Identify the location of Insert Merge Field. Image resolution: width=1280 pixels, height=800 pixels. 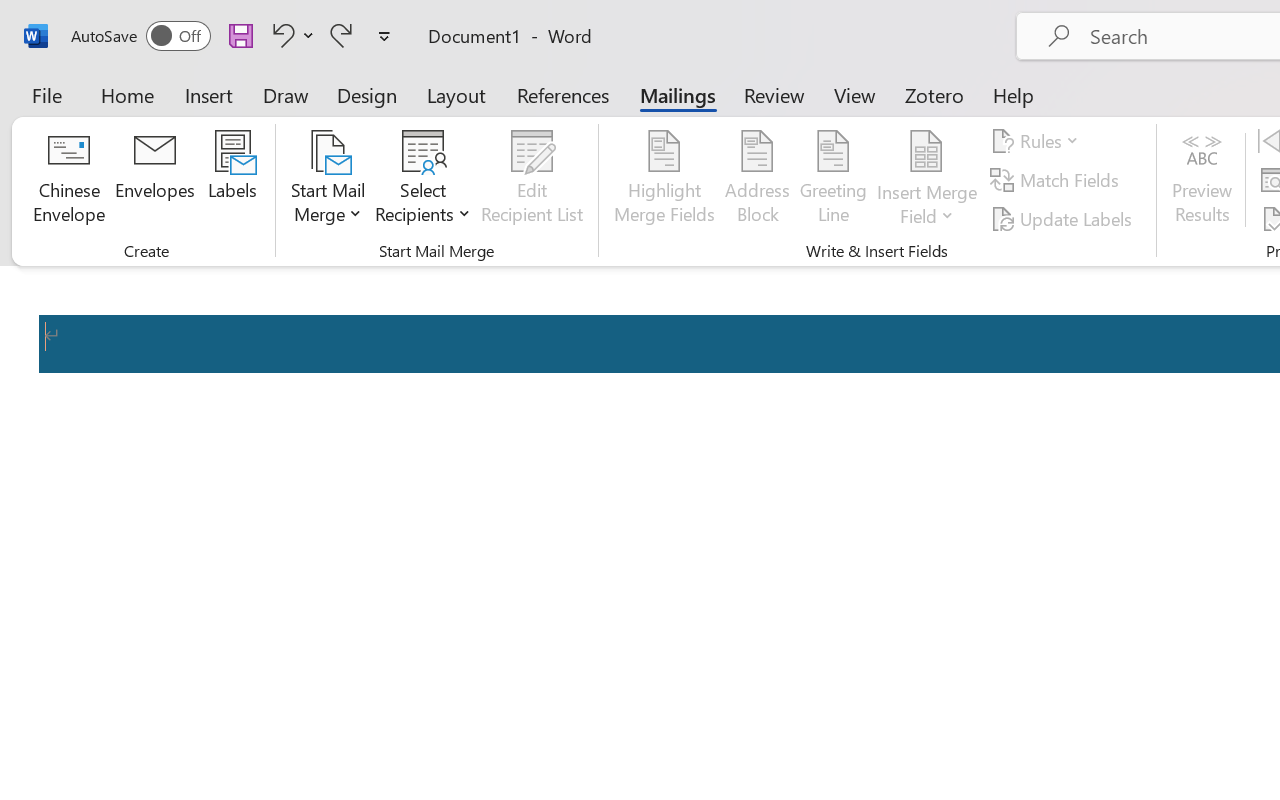
(927, 152).